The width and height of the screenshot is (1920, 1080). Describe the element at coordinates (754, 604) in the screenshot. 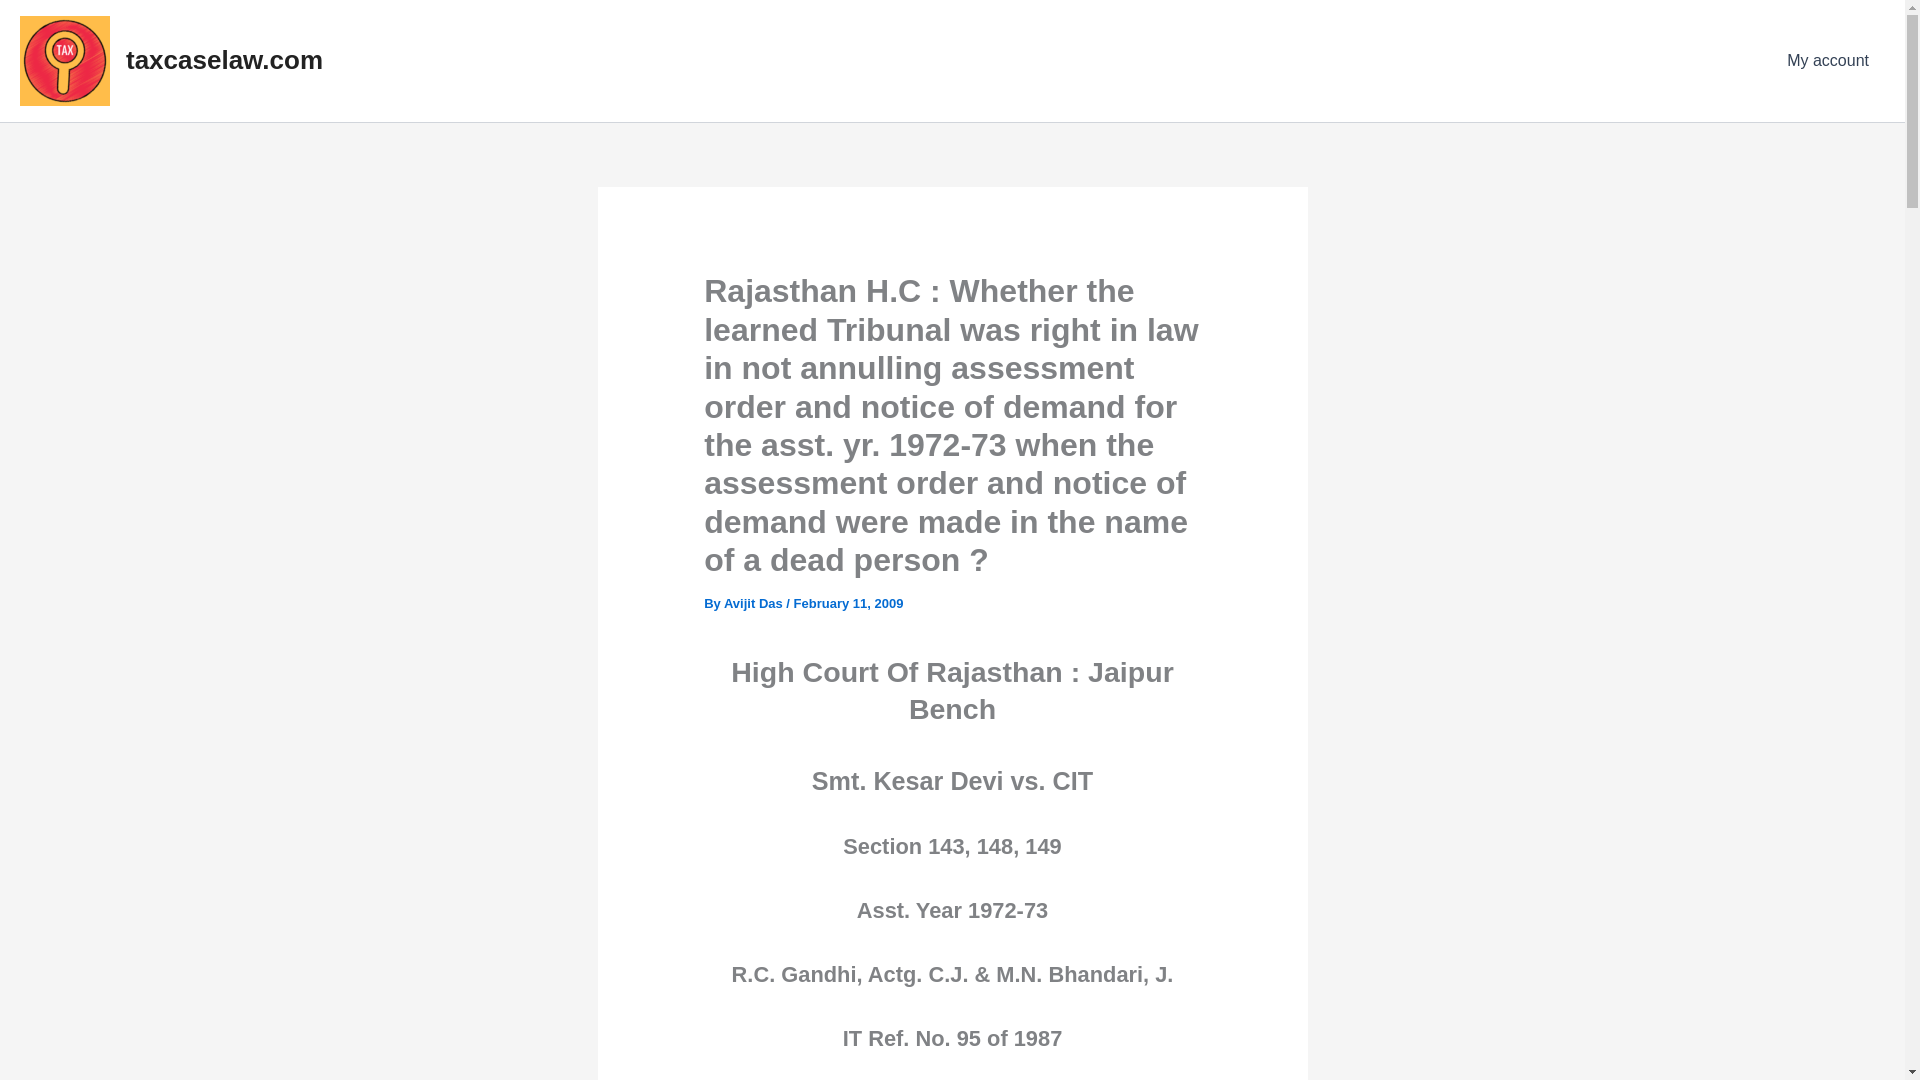

I see `View all posts by Avijit Das` at that location.